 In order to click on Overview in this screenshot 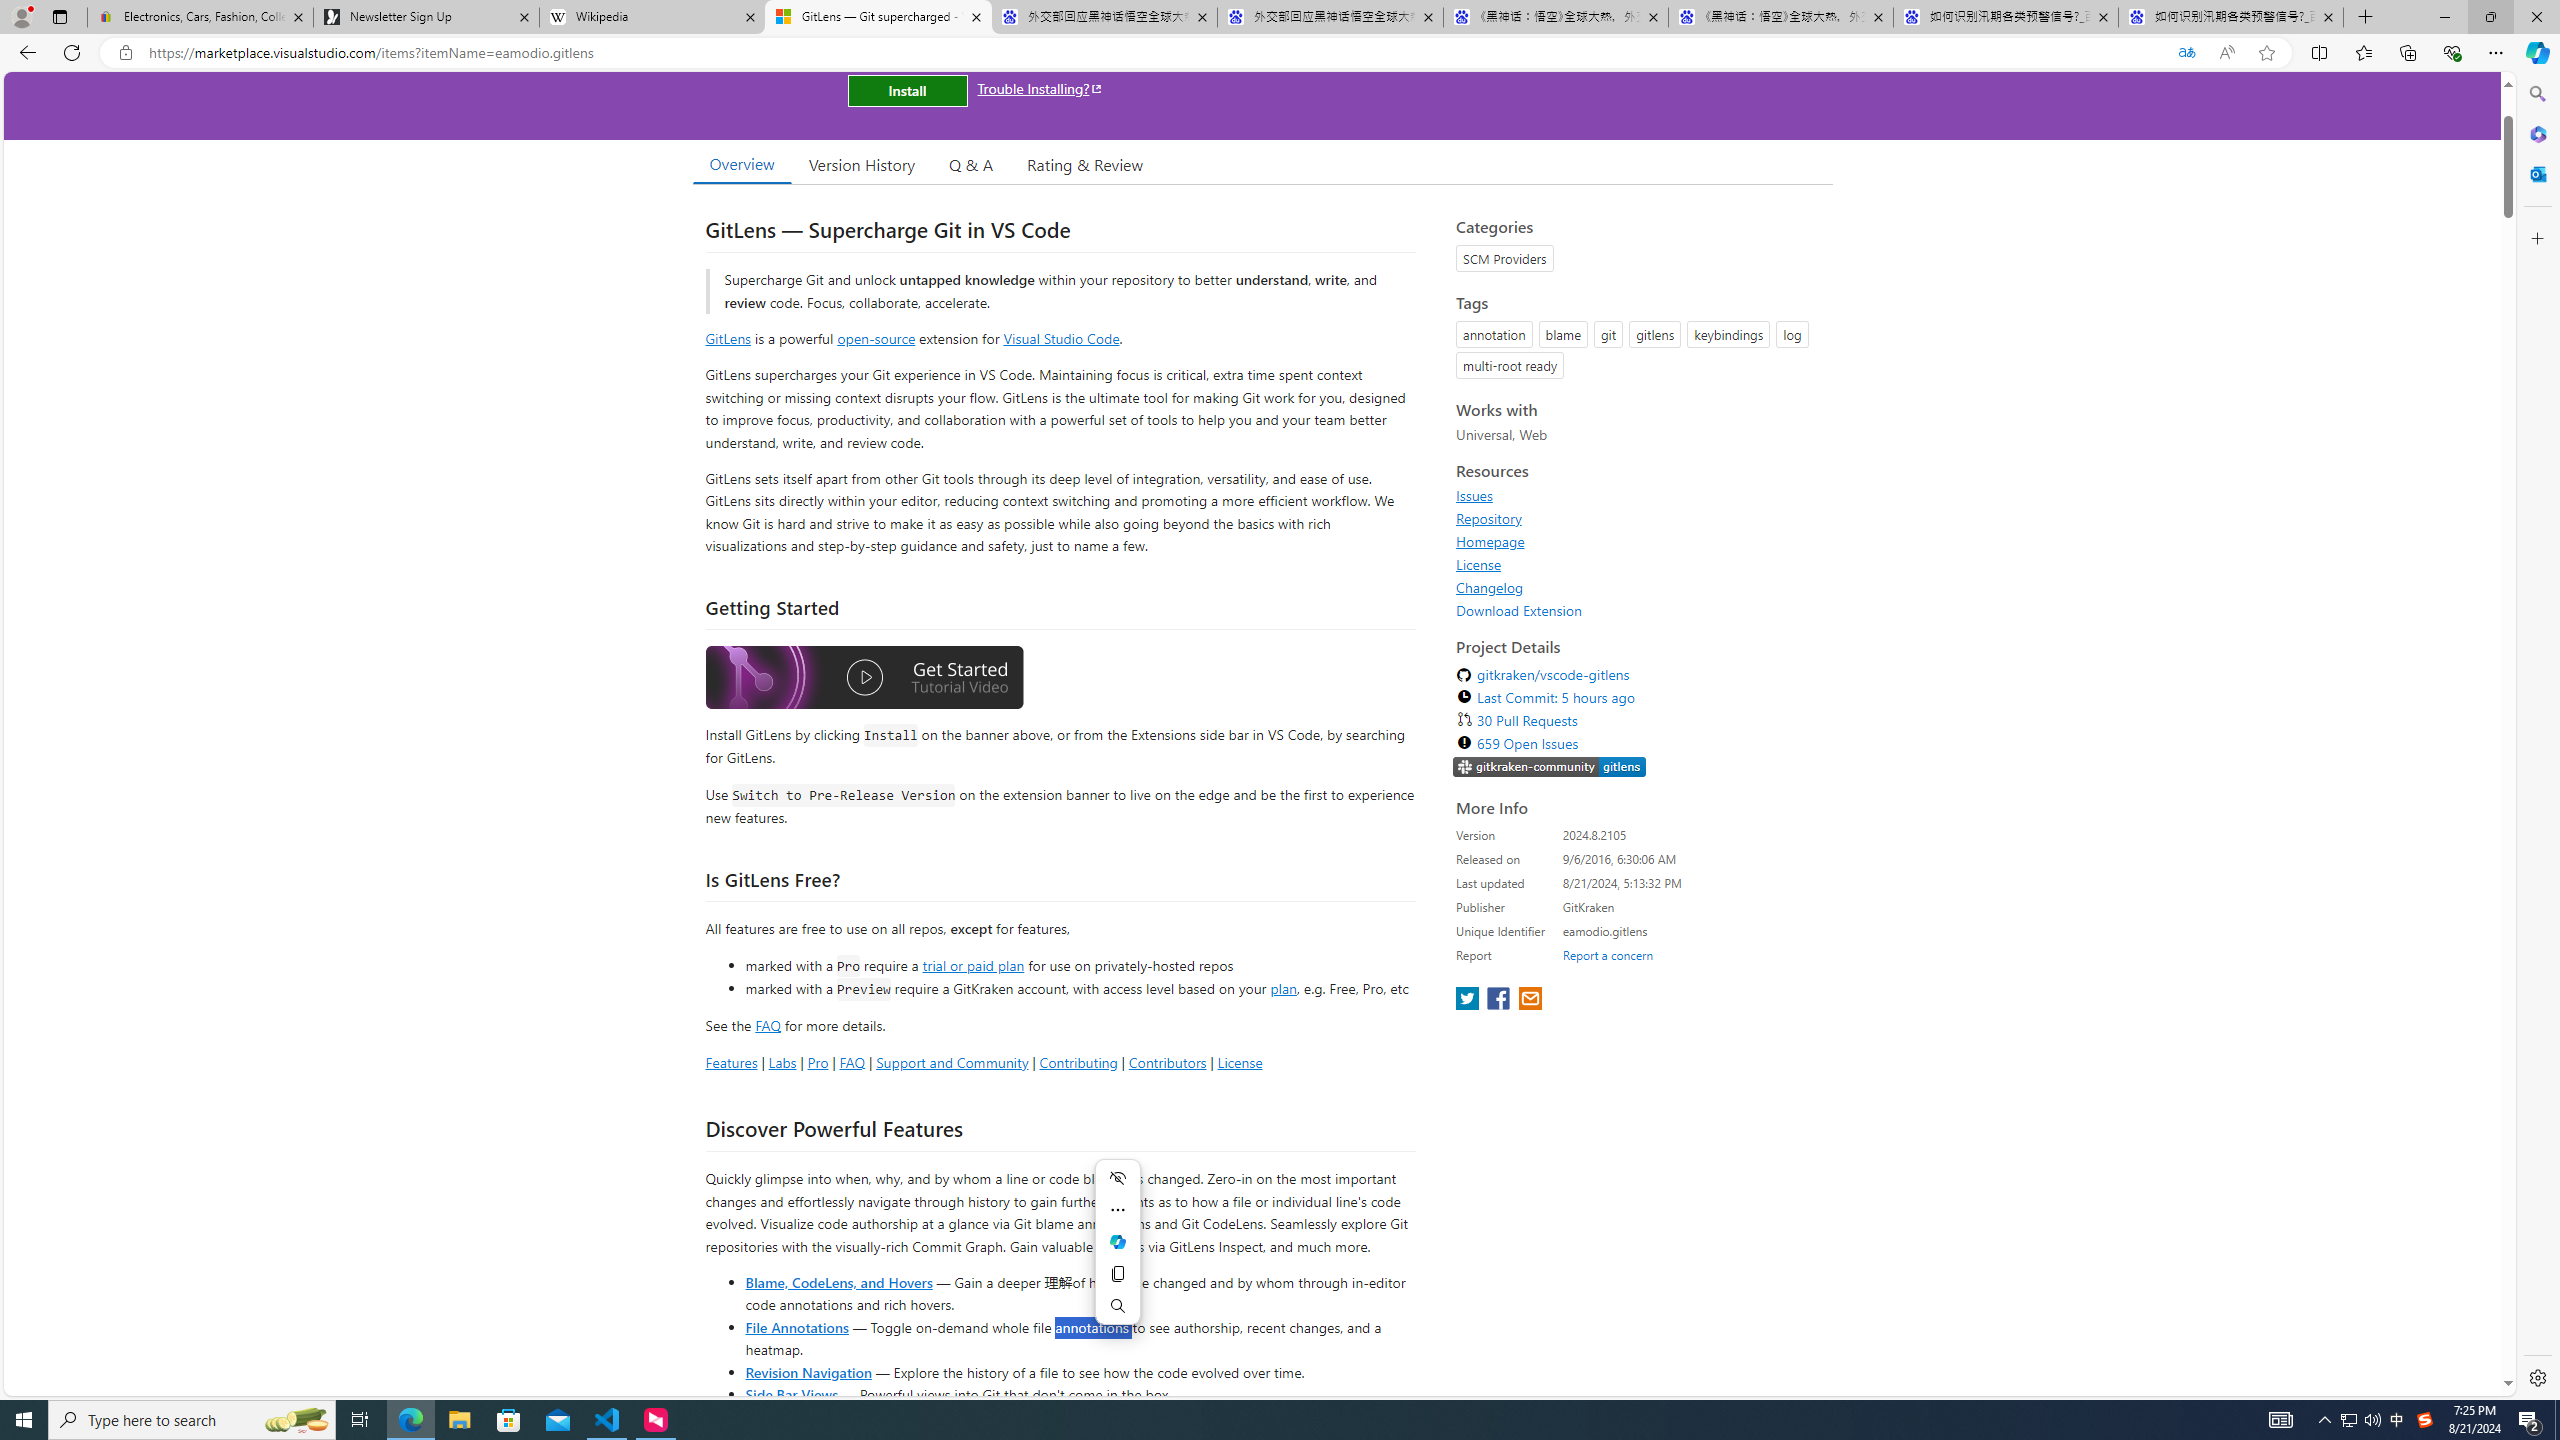, I will do `click(741, 164)`.